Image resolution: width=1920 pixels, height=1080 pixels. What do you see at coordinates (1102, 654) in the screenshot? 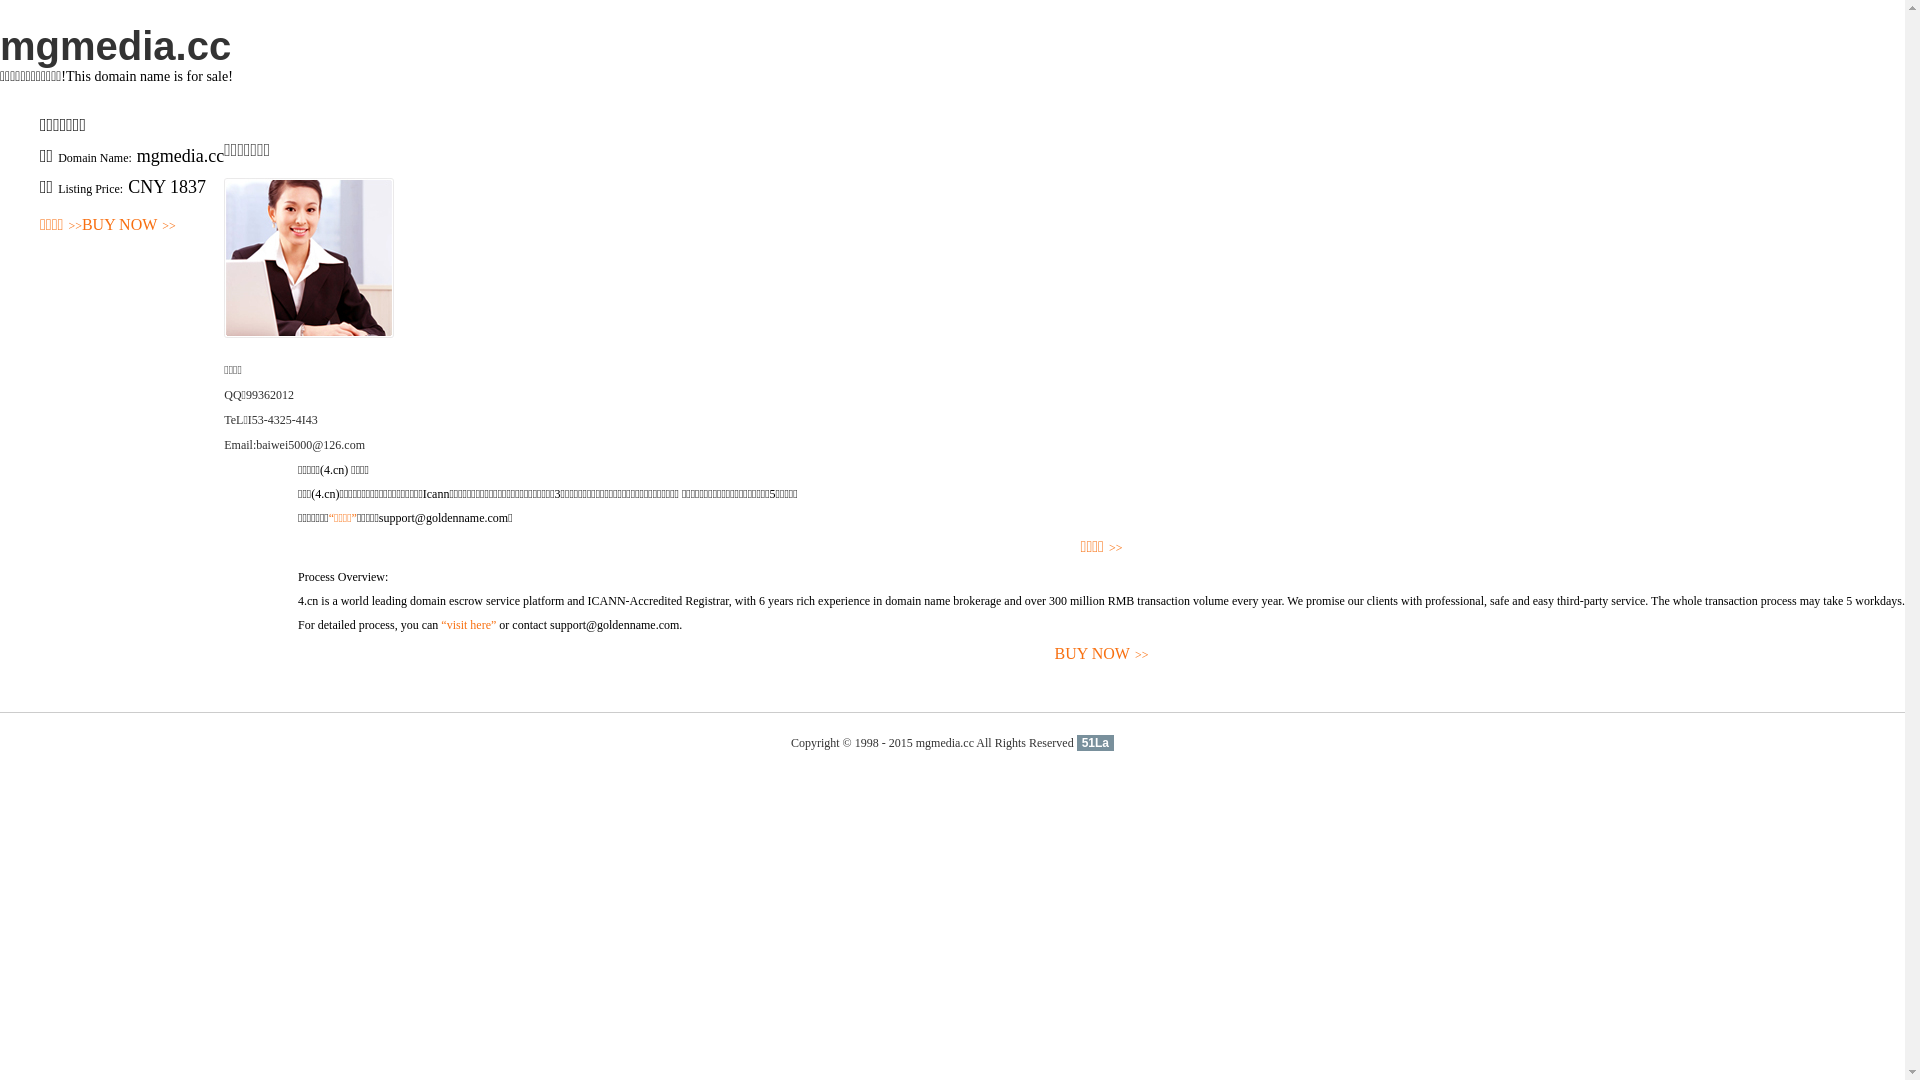
I see `BUY NOW>>` at bounding box center [1102, 654].